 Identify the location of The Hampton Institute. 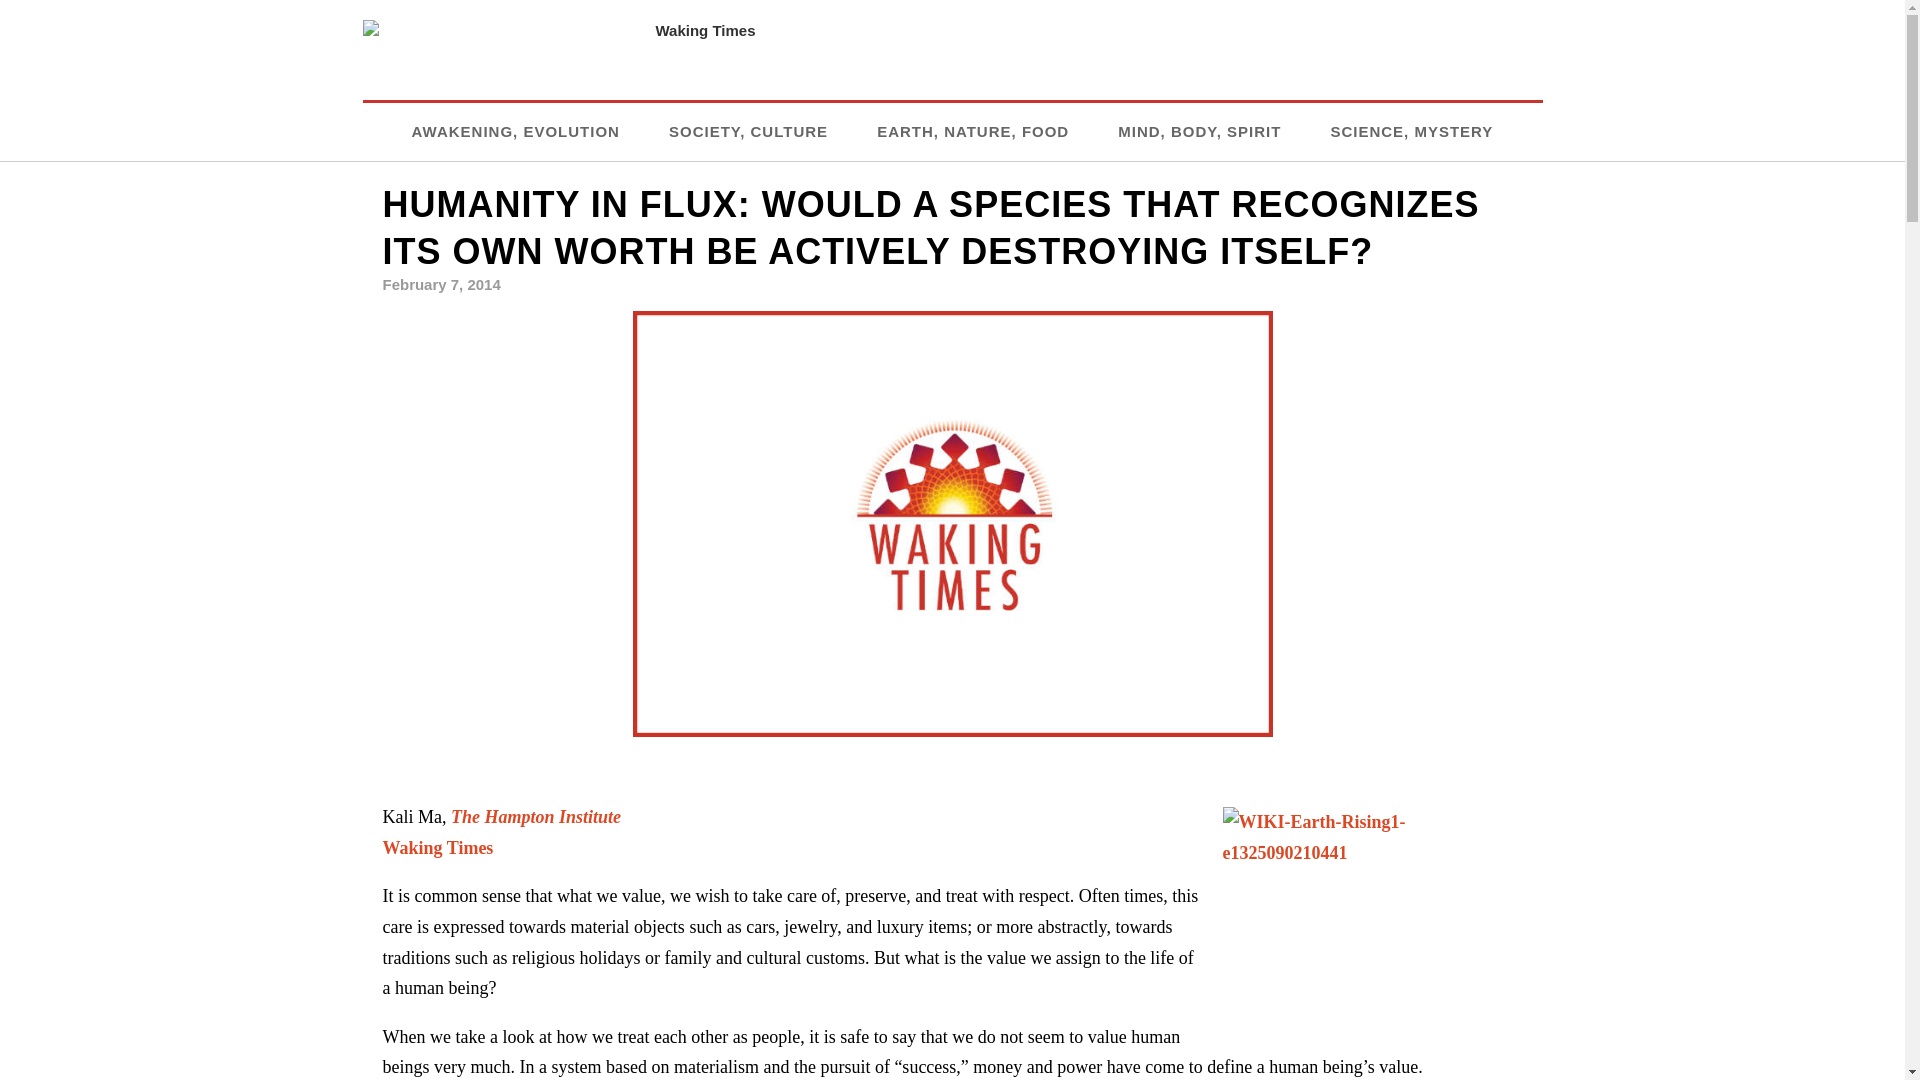
(536, 816).